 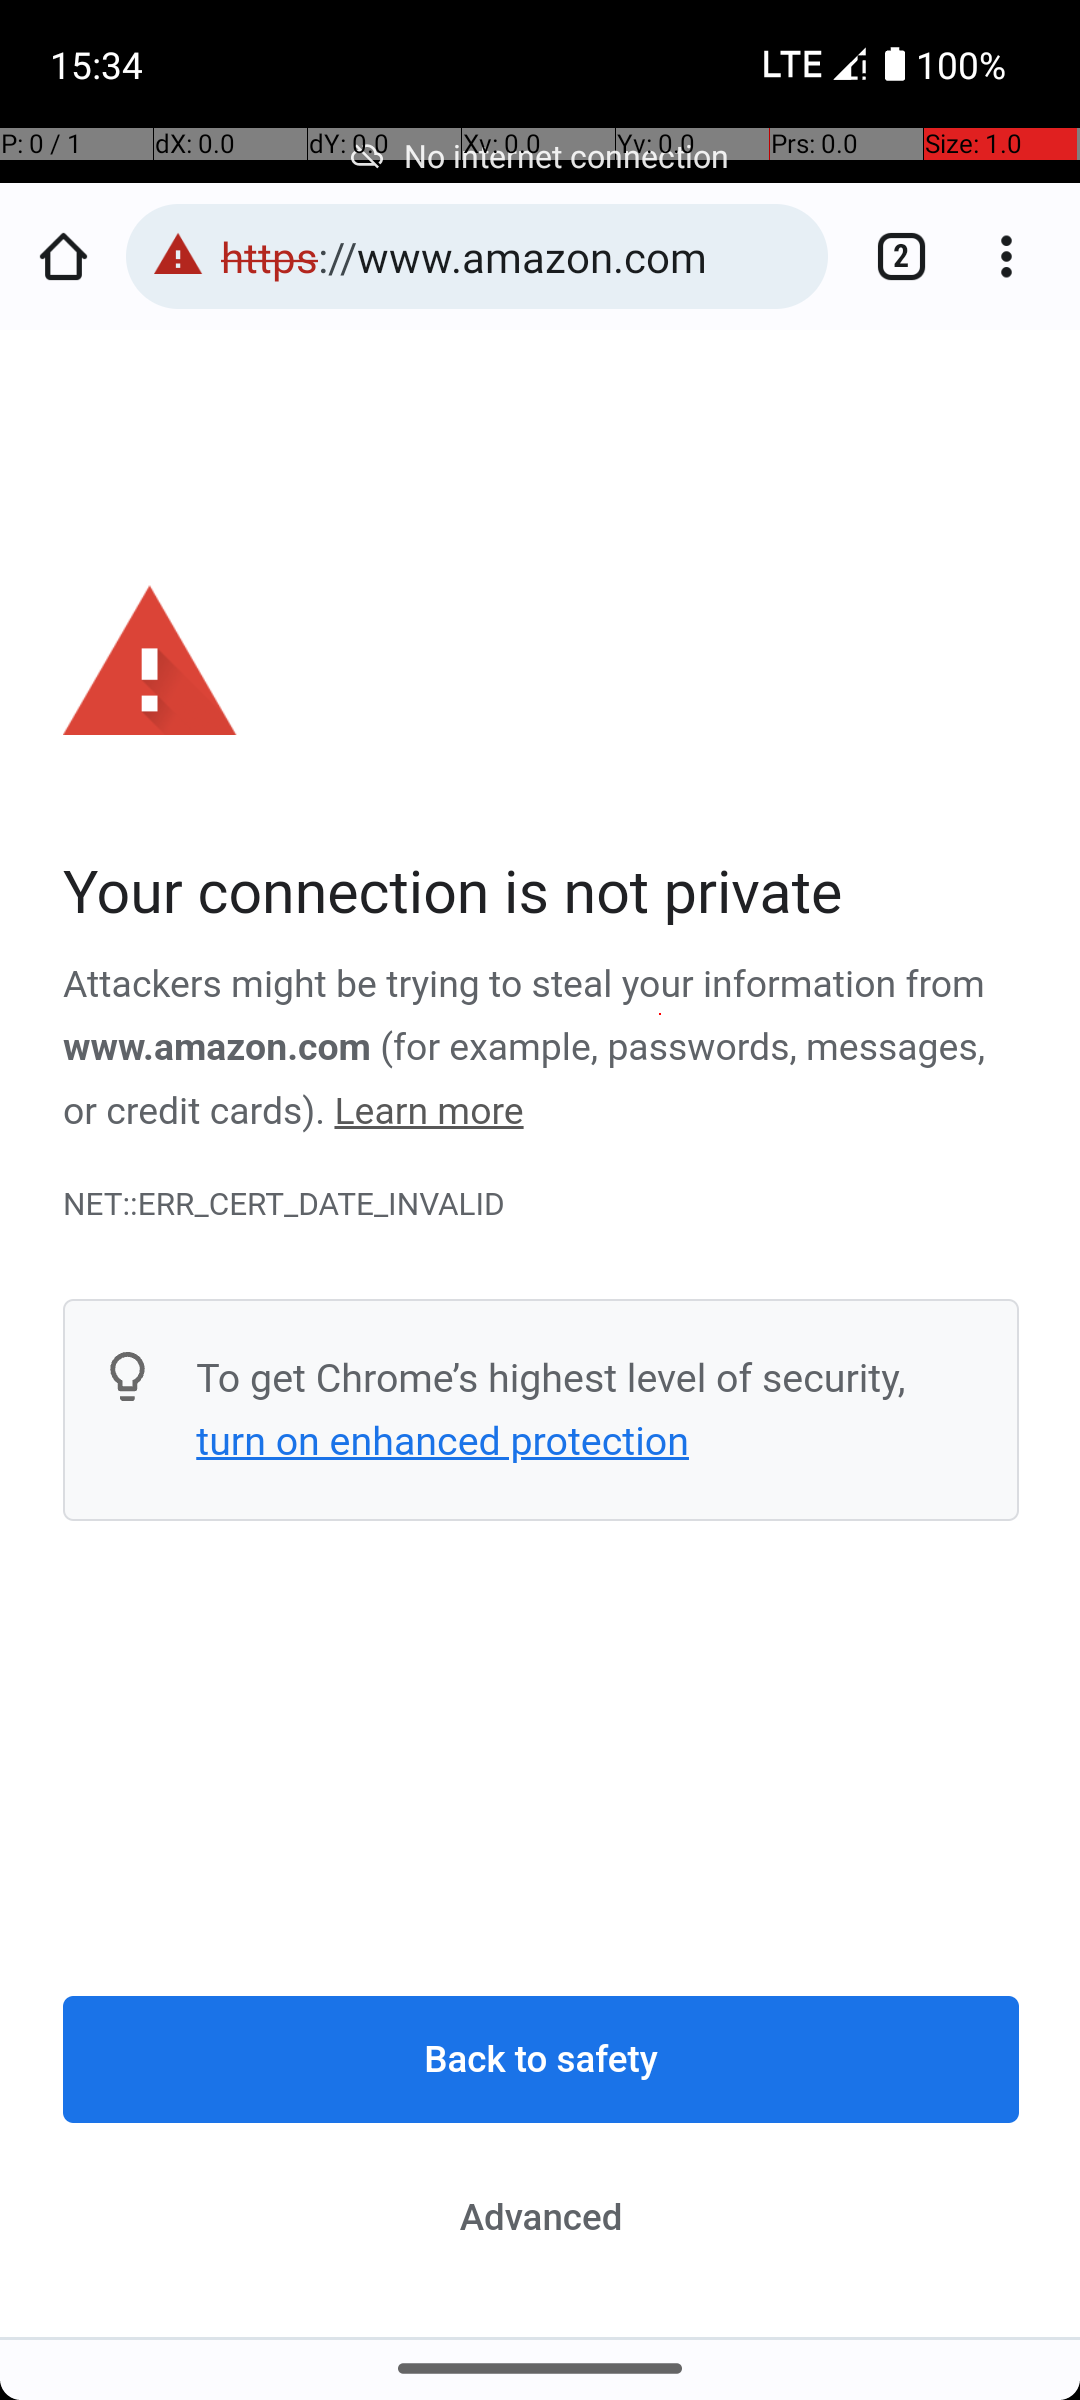 What do you see at coordinates (514, 256) in the screenshot?
I see `https://www.amazon.com` at bounding box center [514, 256].